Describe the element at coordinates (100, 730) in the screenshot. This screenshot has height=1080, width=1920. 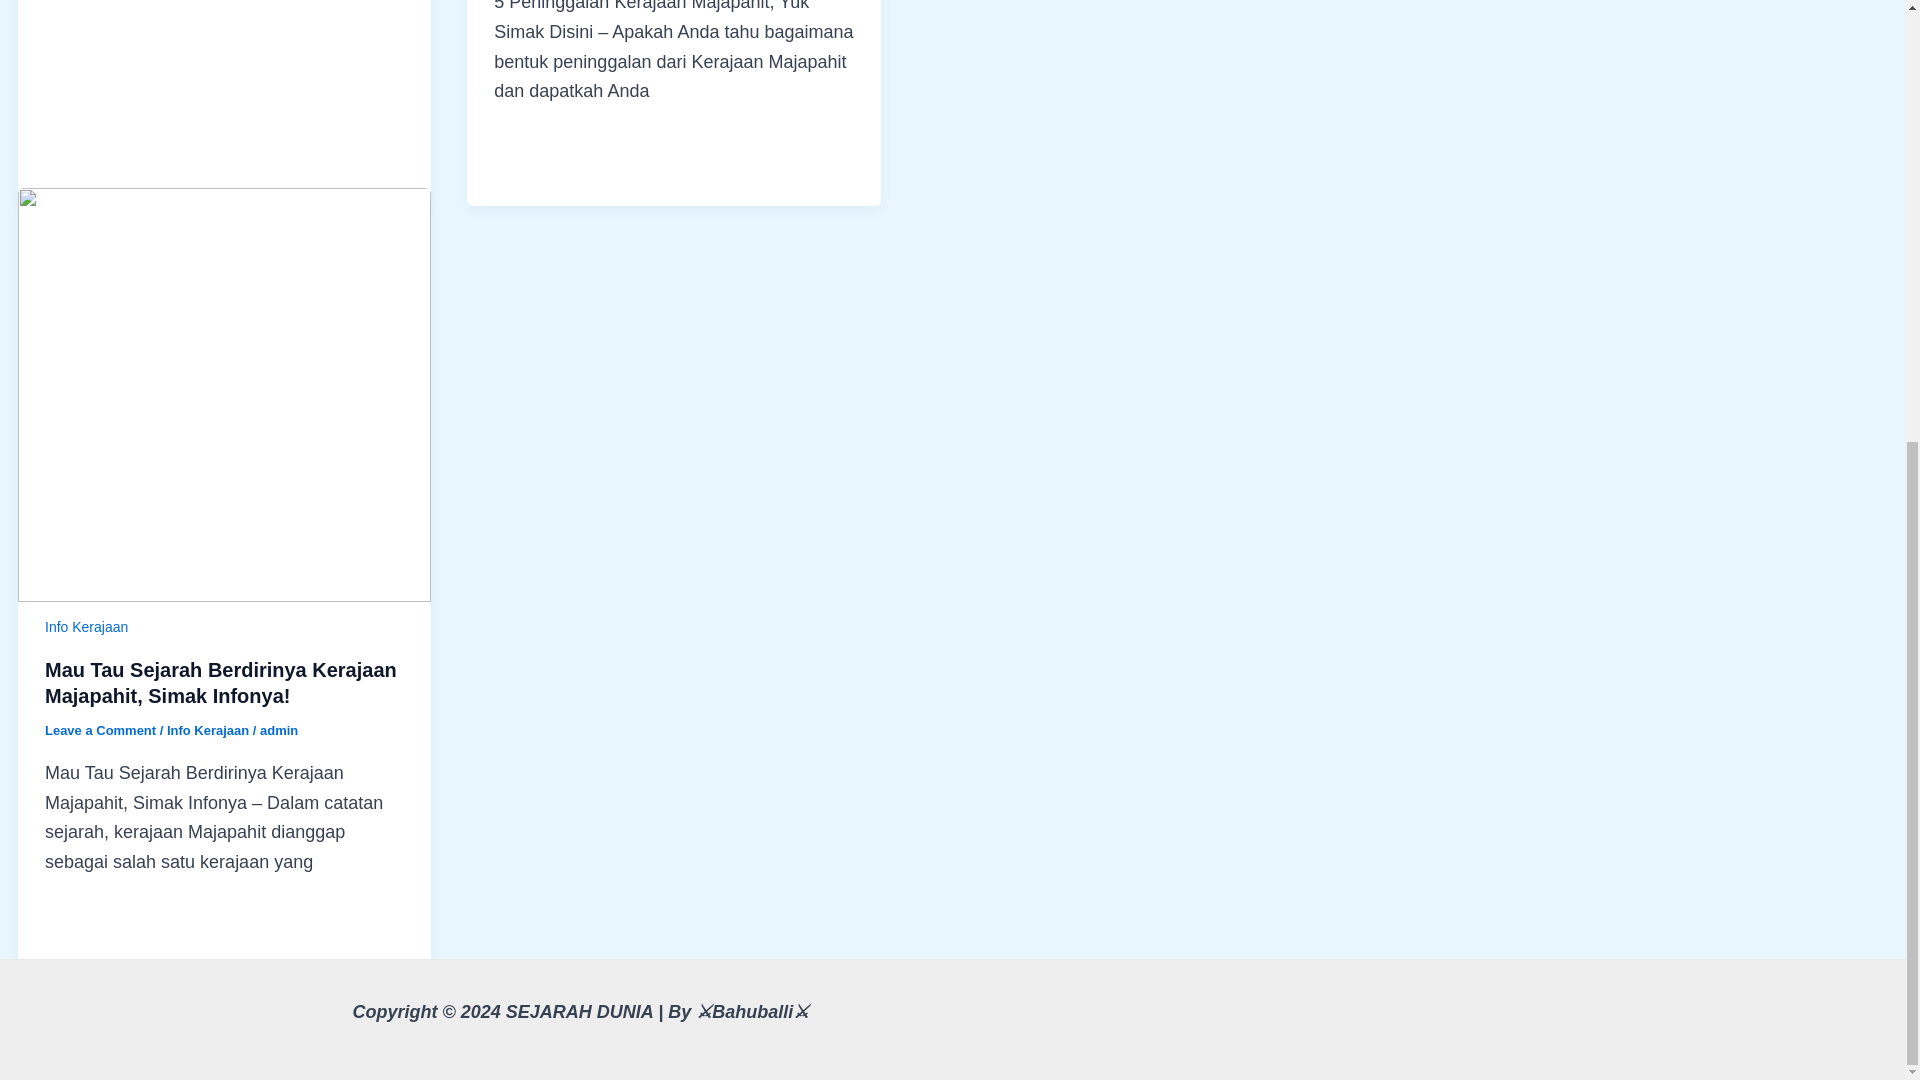
I see `Leave a Comment` at that location.